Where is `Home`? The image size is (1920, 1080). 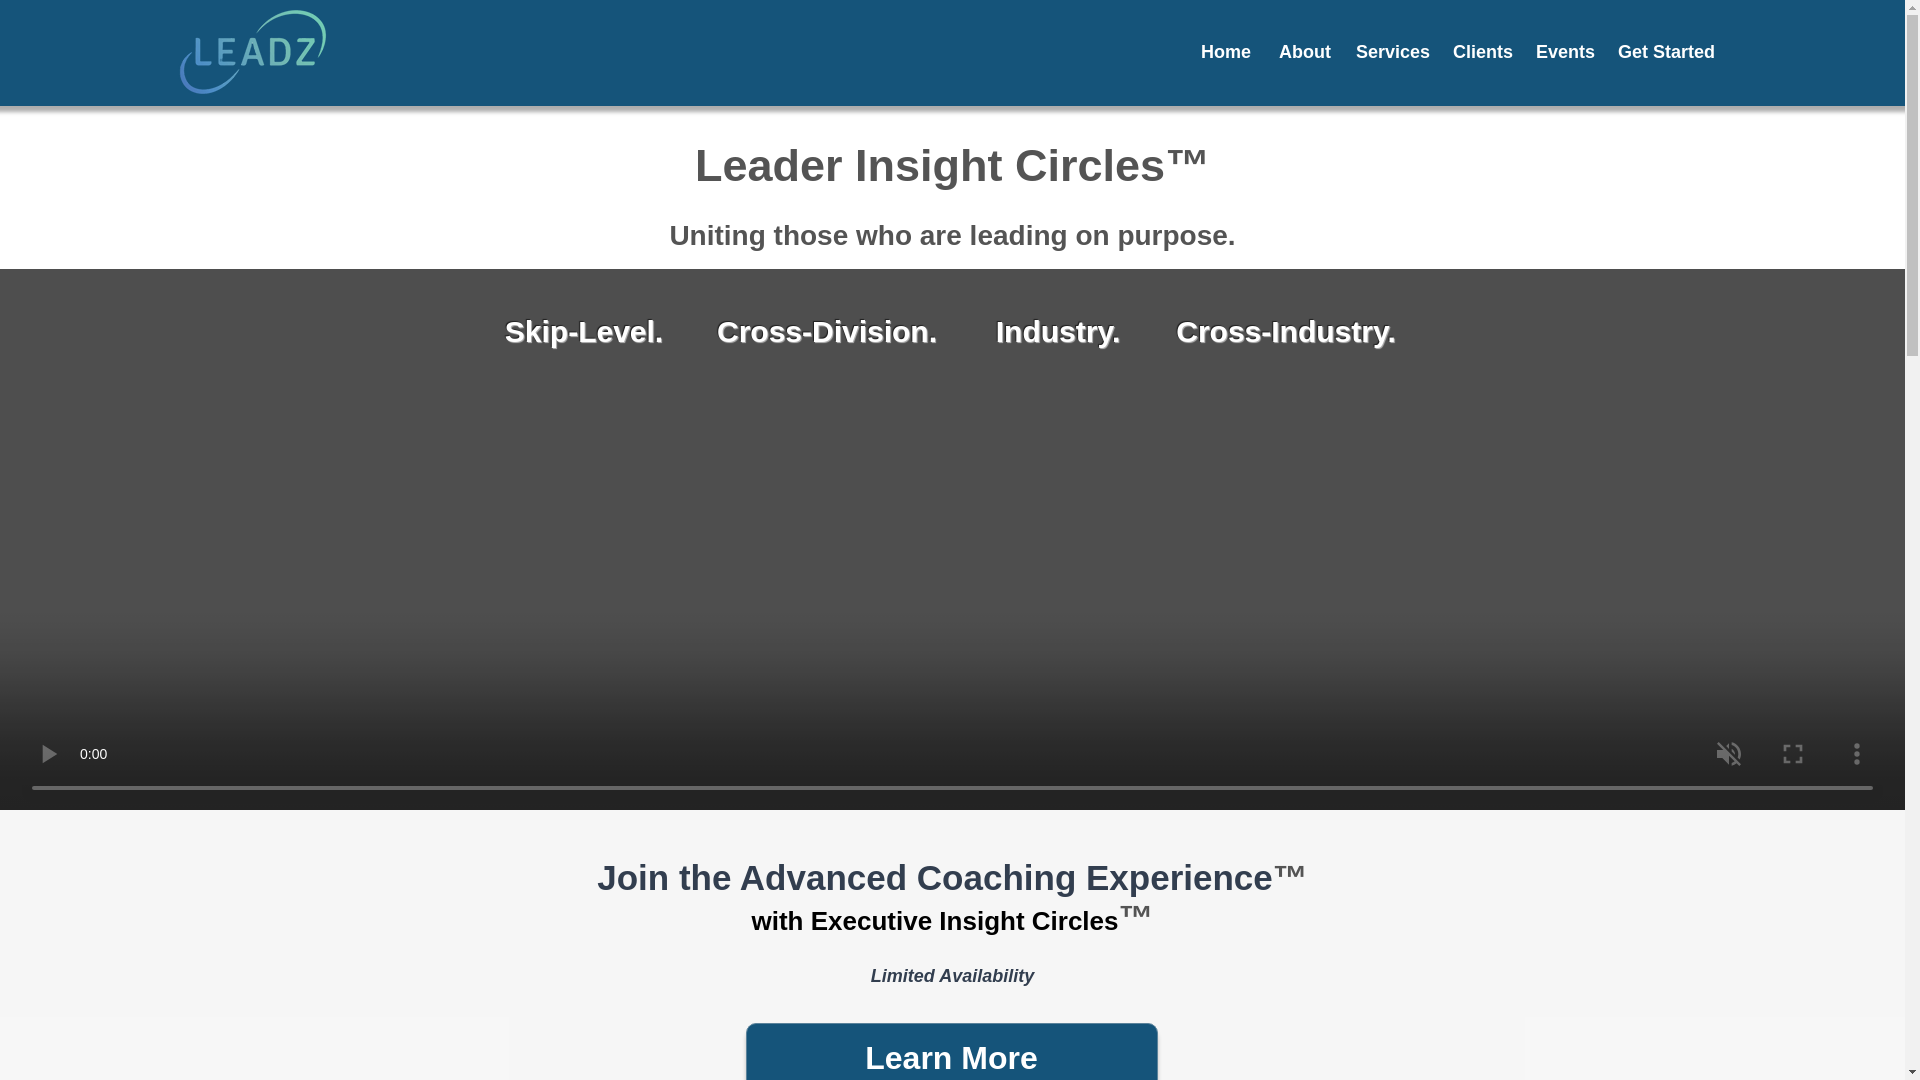
Home is located at coordinates (1224, 50).